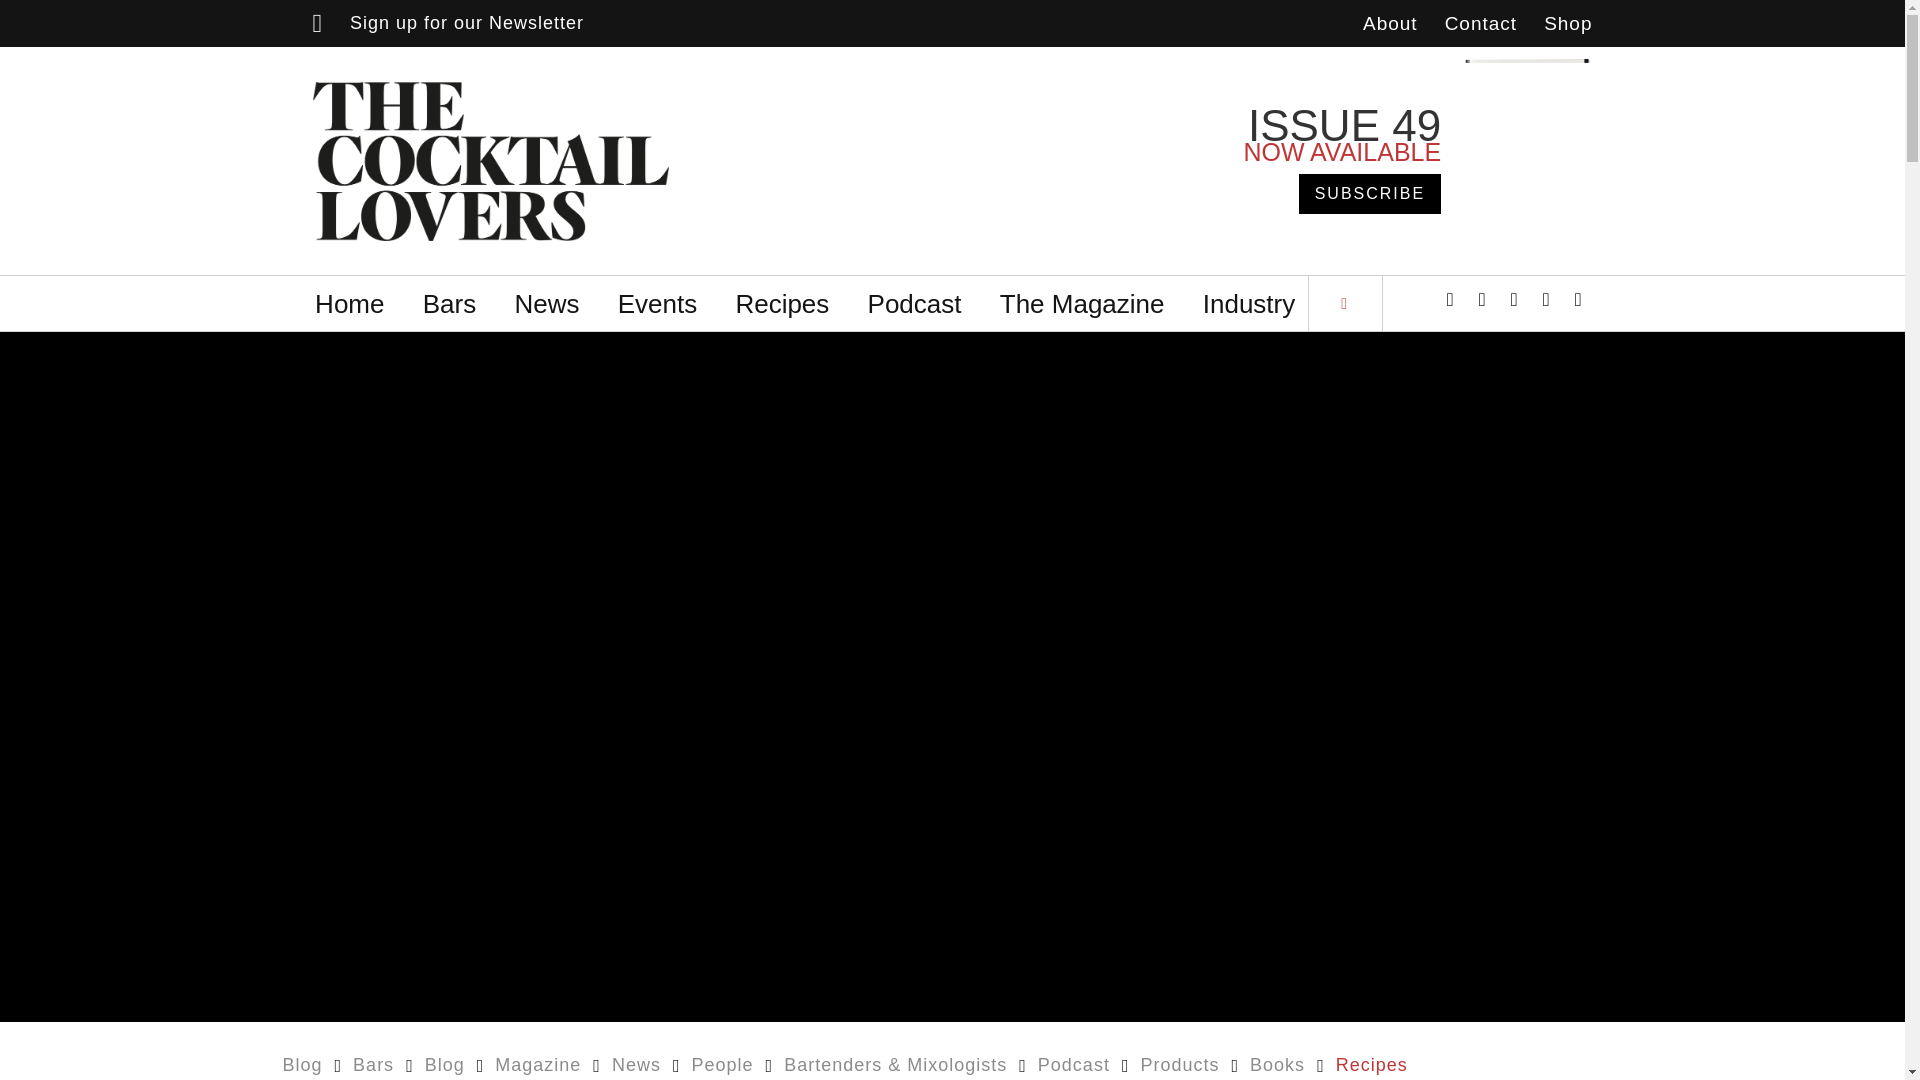 This screenshot has width=1920, height=1080. Describe the element at coordinates (1480, 24) in the screenshot. I see `Contact` at that location.